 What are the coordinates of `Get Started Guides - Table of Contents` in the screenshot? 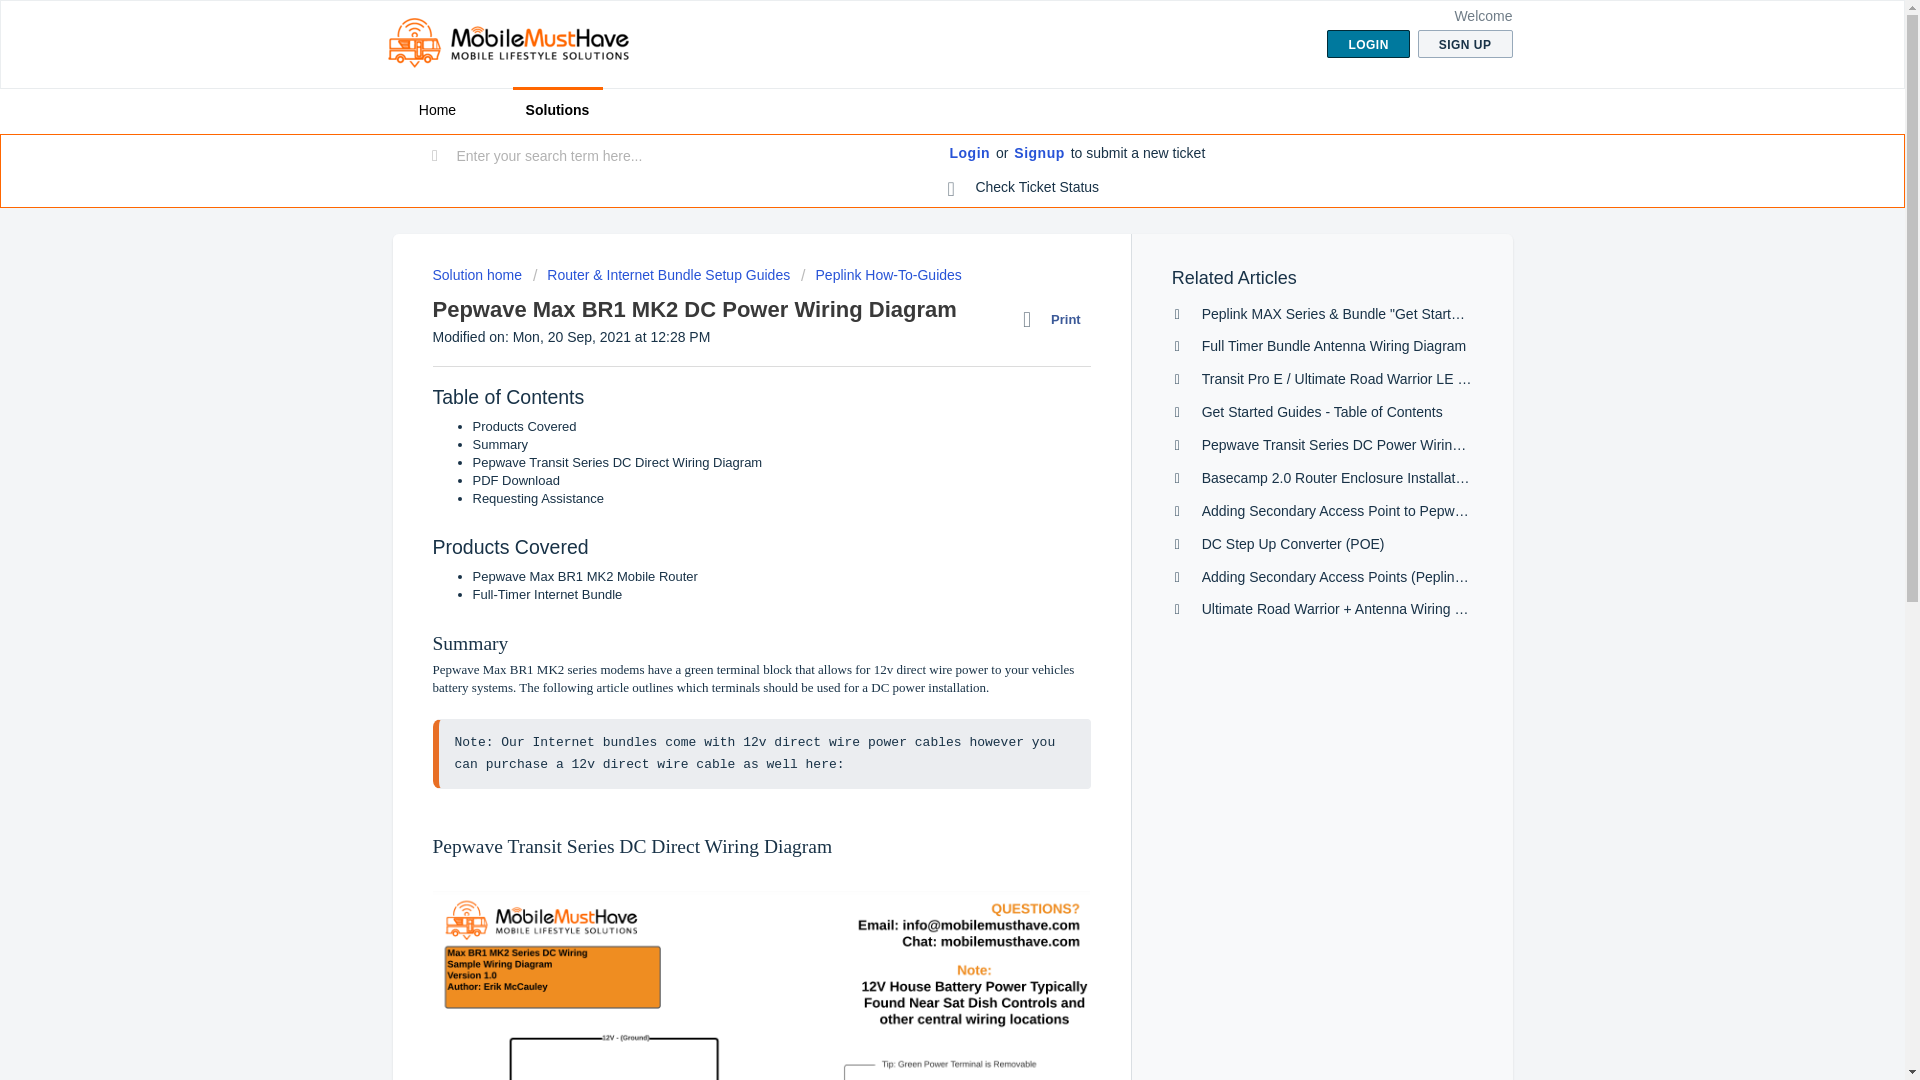 It's located at (1322, 412).